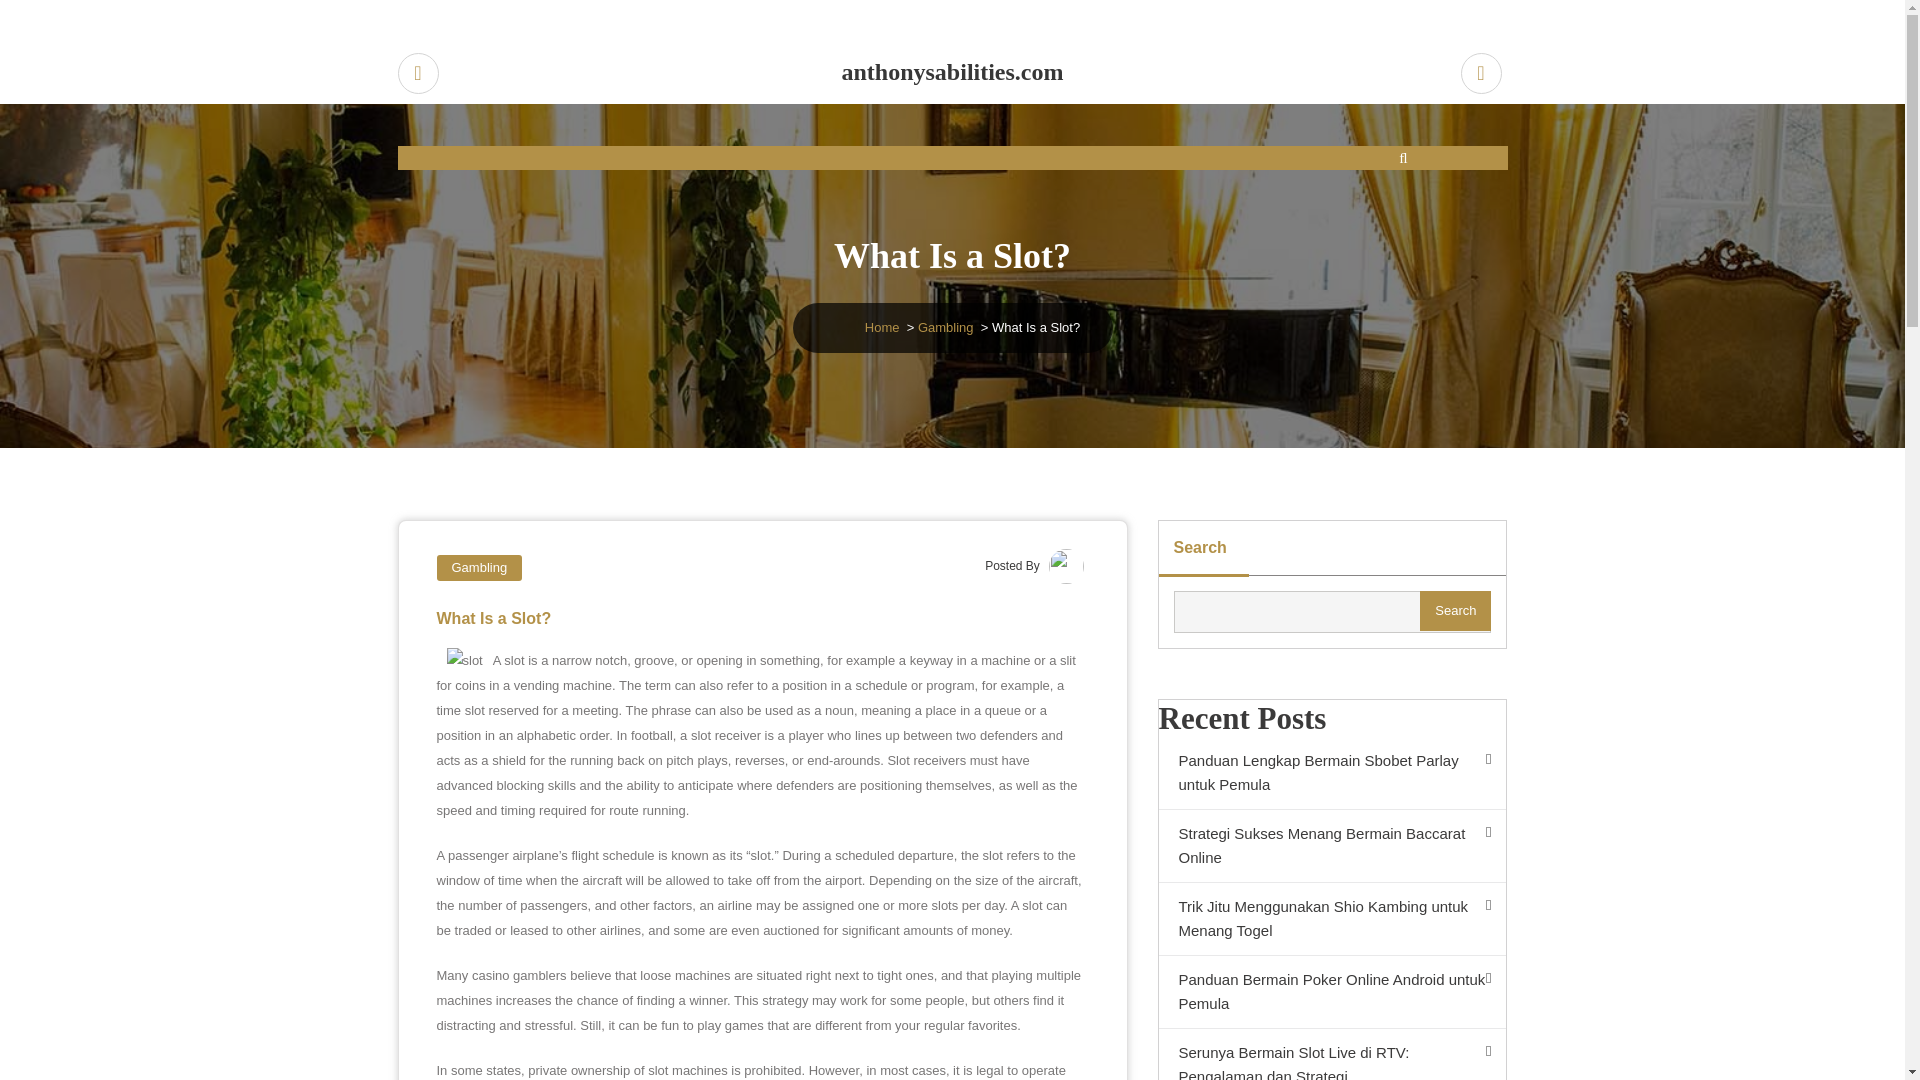 This screenshot has width=1920, height=1080. I want to click on Serunya Bermain Slot Live di RTV: Pengalaman dan Strategi, so click(1331, 1054).